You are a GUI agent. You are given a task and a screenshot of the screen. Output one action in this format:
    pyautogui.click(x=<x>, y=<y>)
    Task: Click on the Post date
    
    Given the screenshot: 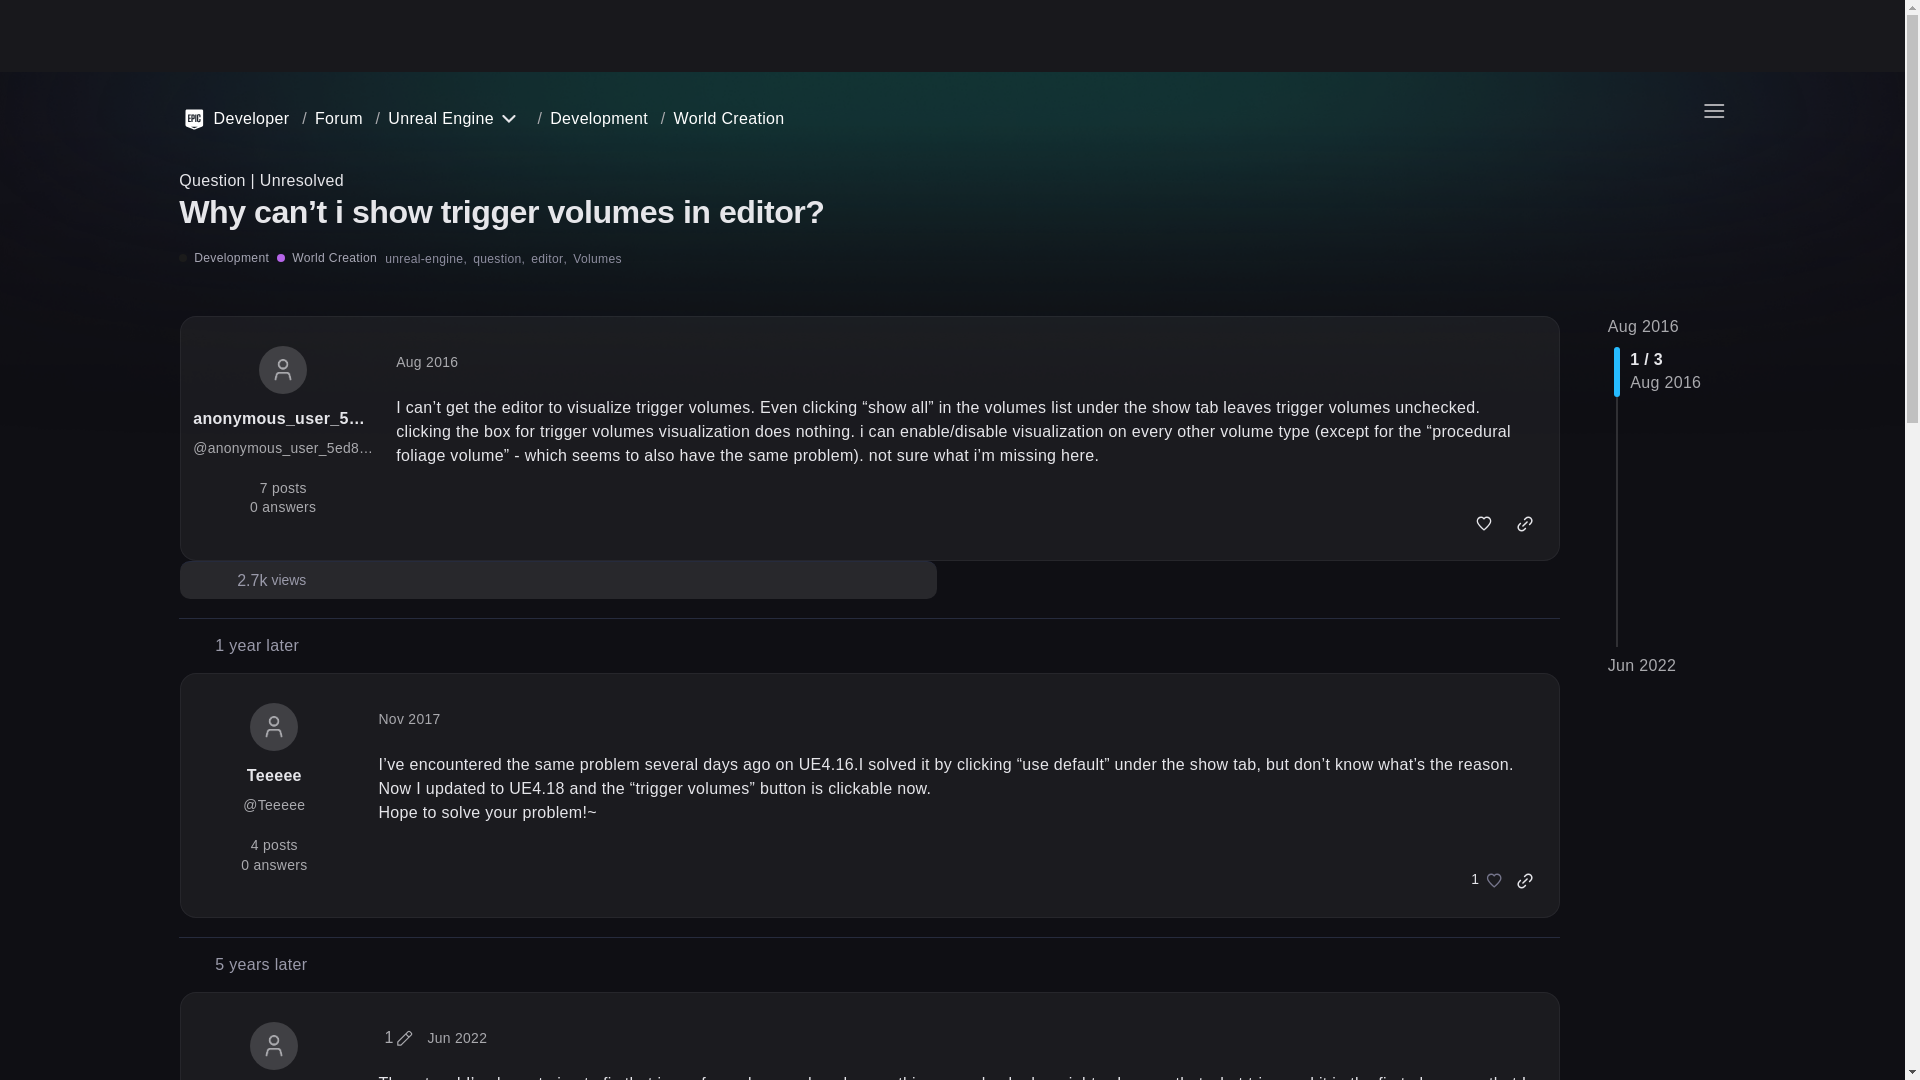 What is the action you would take?
    pyautogui.click(x=426, y=362)
    